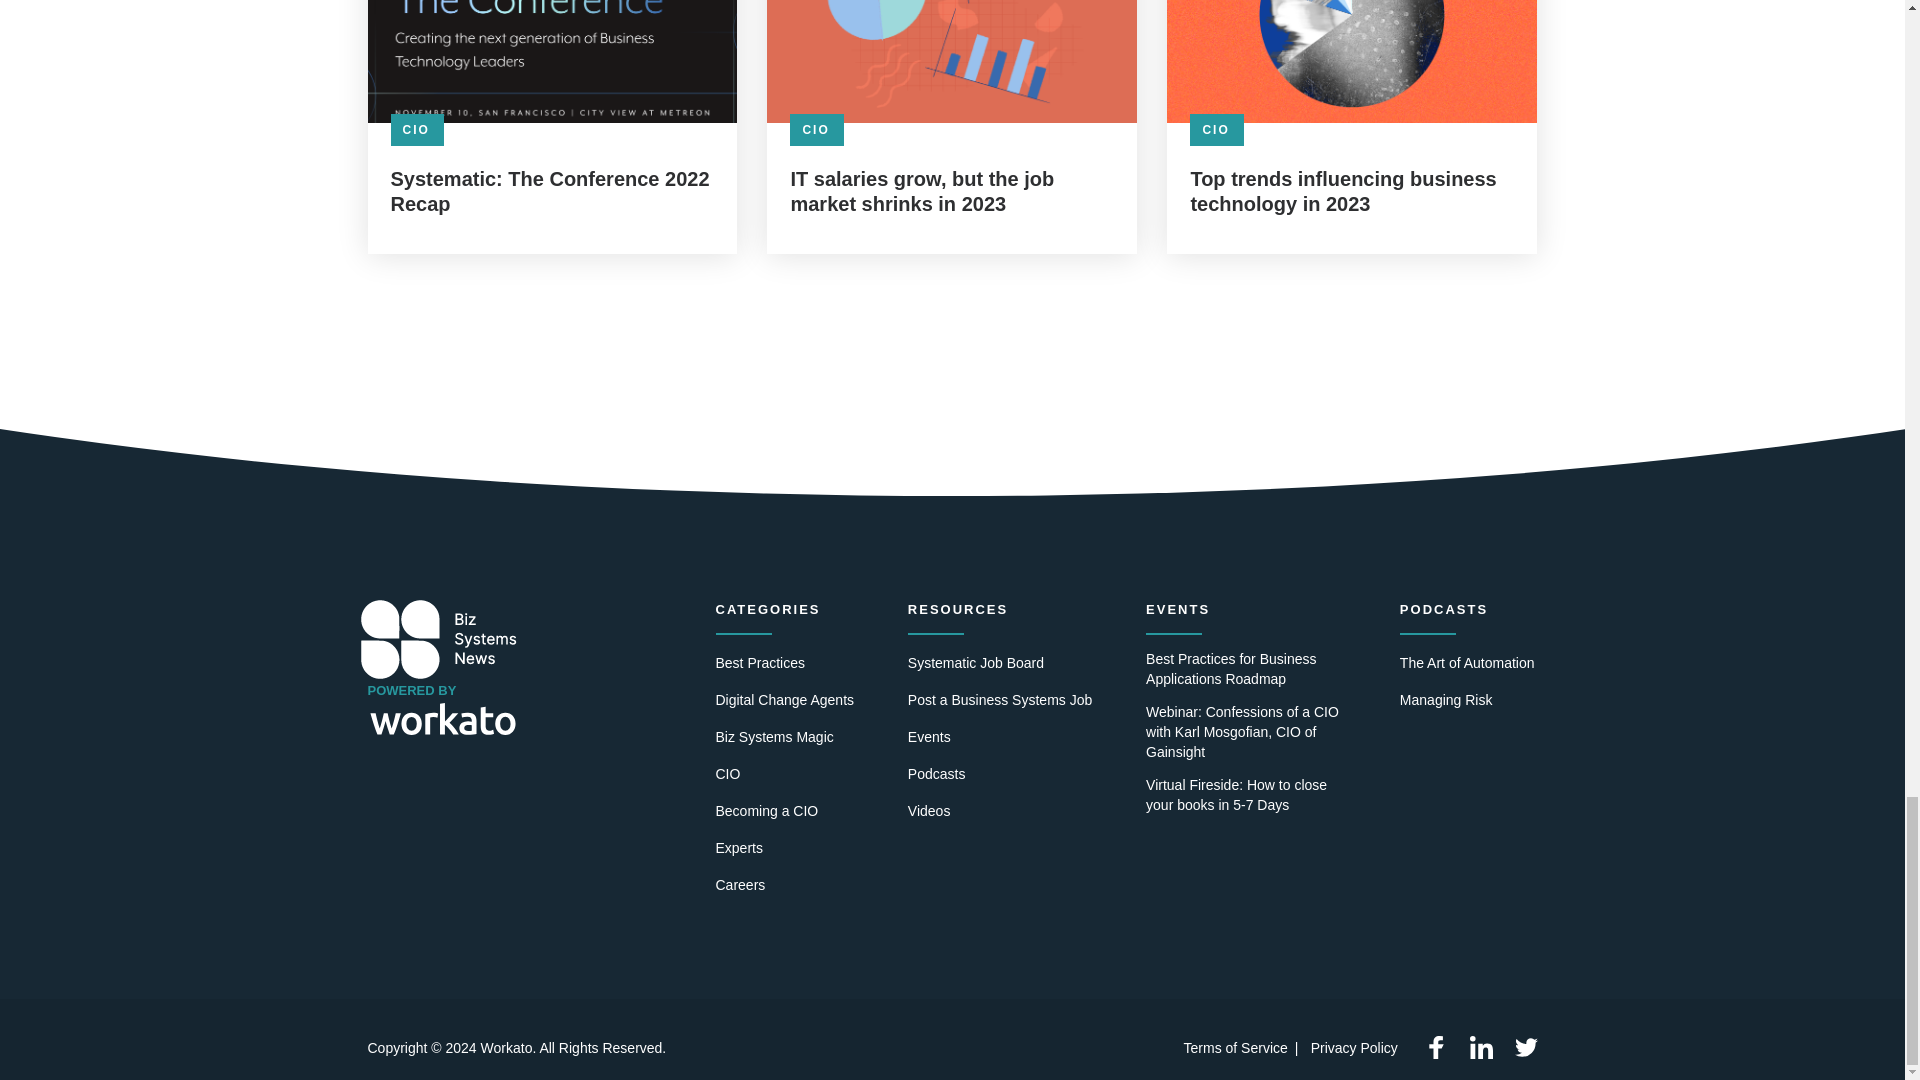 This screenshot has height=1080, width=1920. What do you see at coordinates (816, 130) in the screenshot?
I see `CIO` at bounding box center [816, 130].